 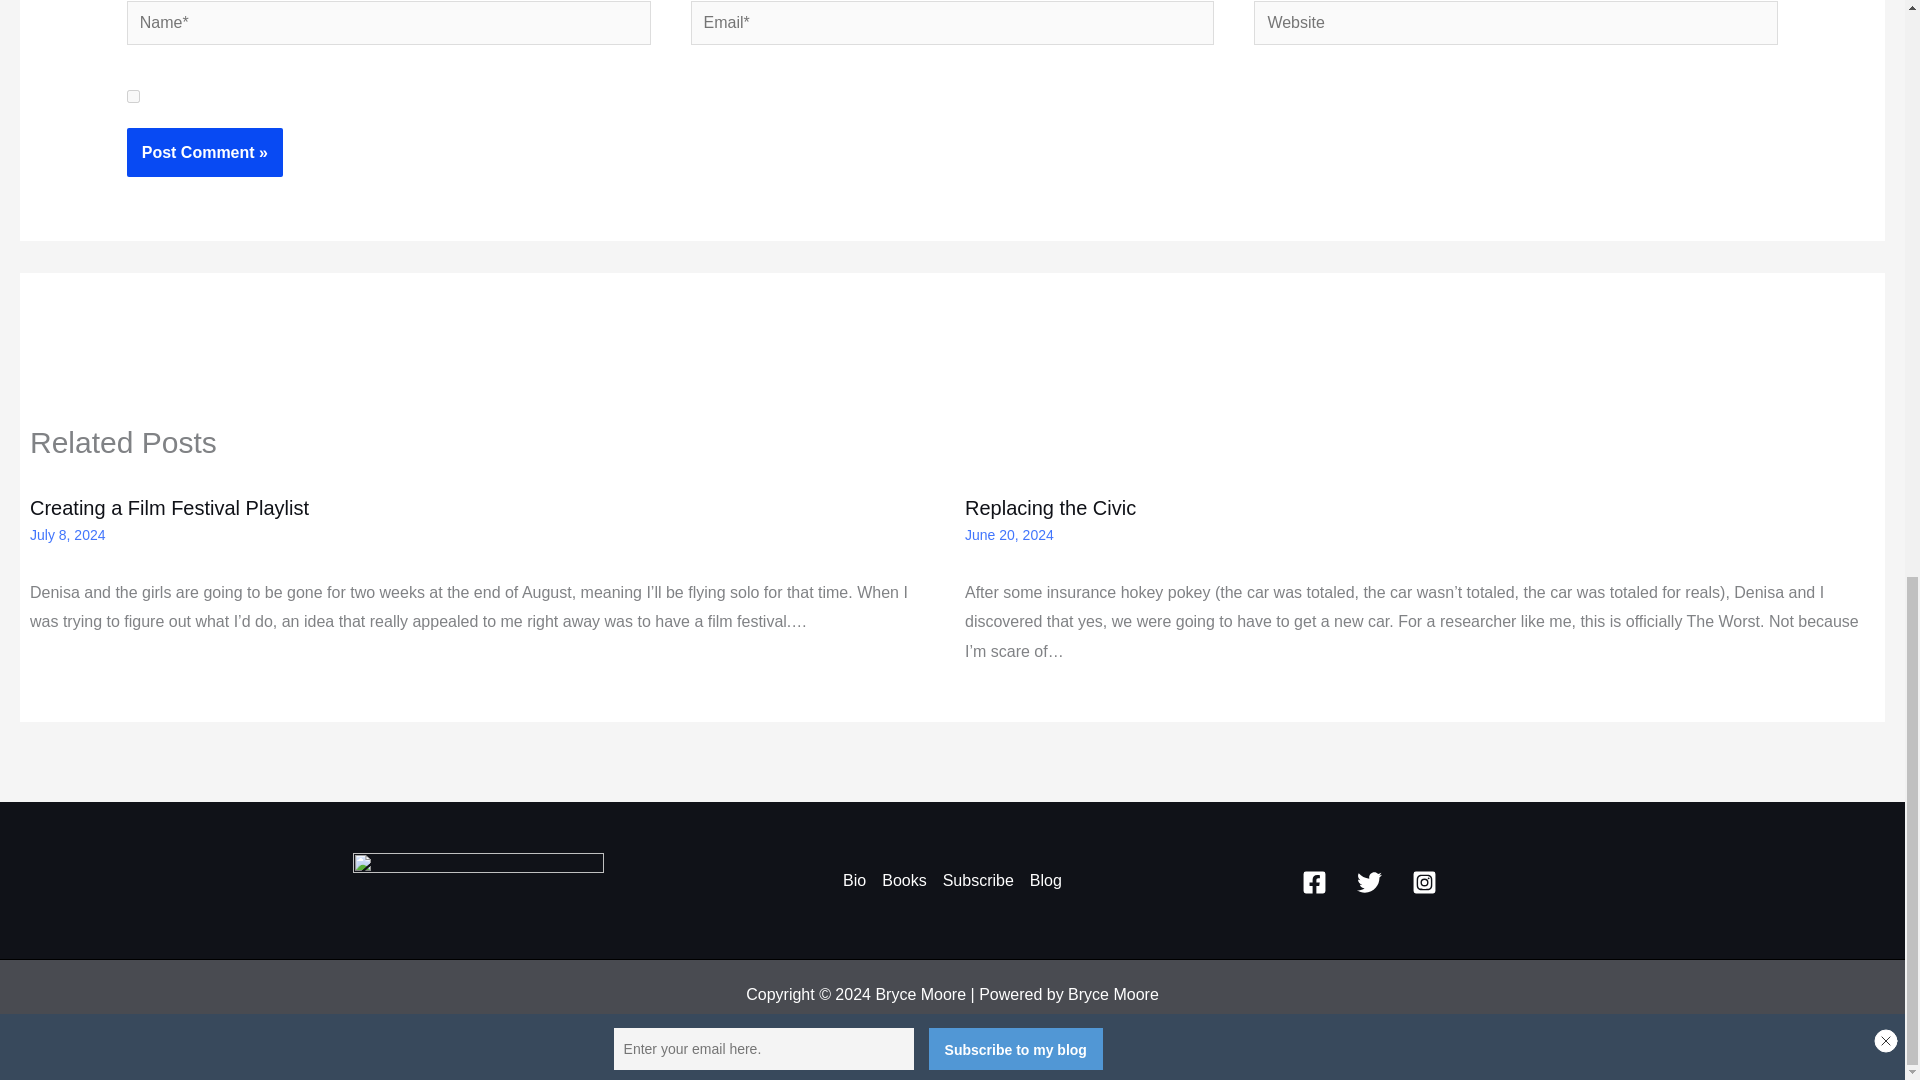 I want to click on 1, so click(x=133, y=96).